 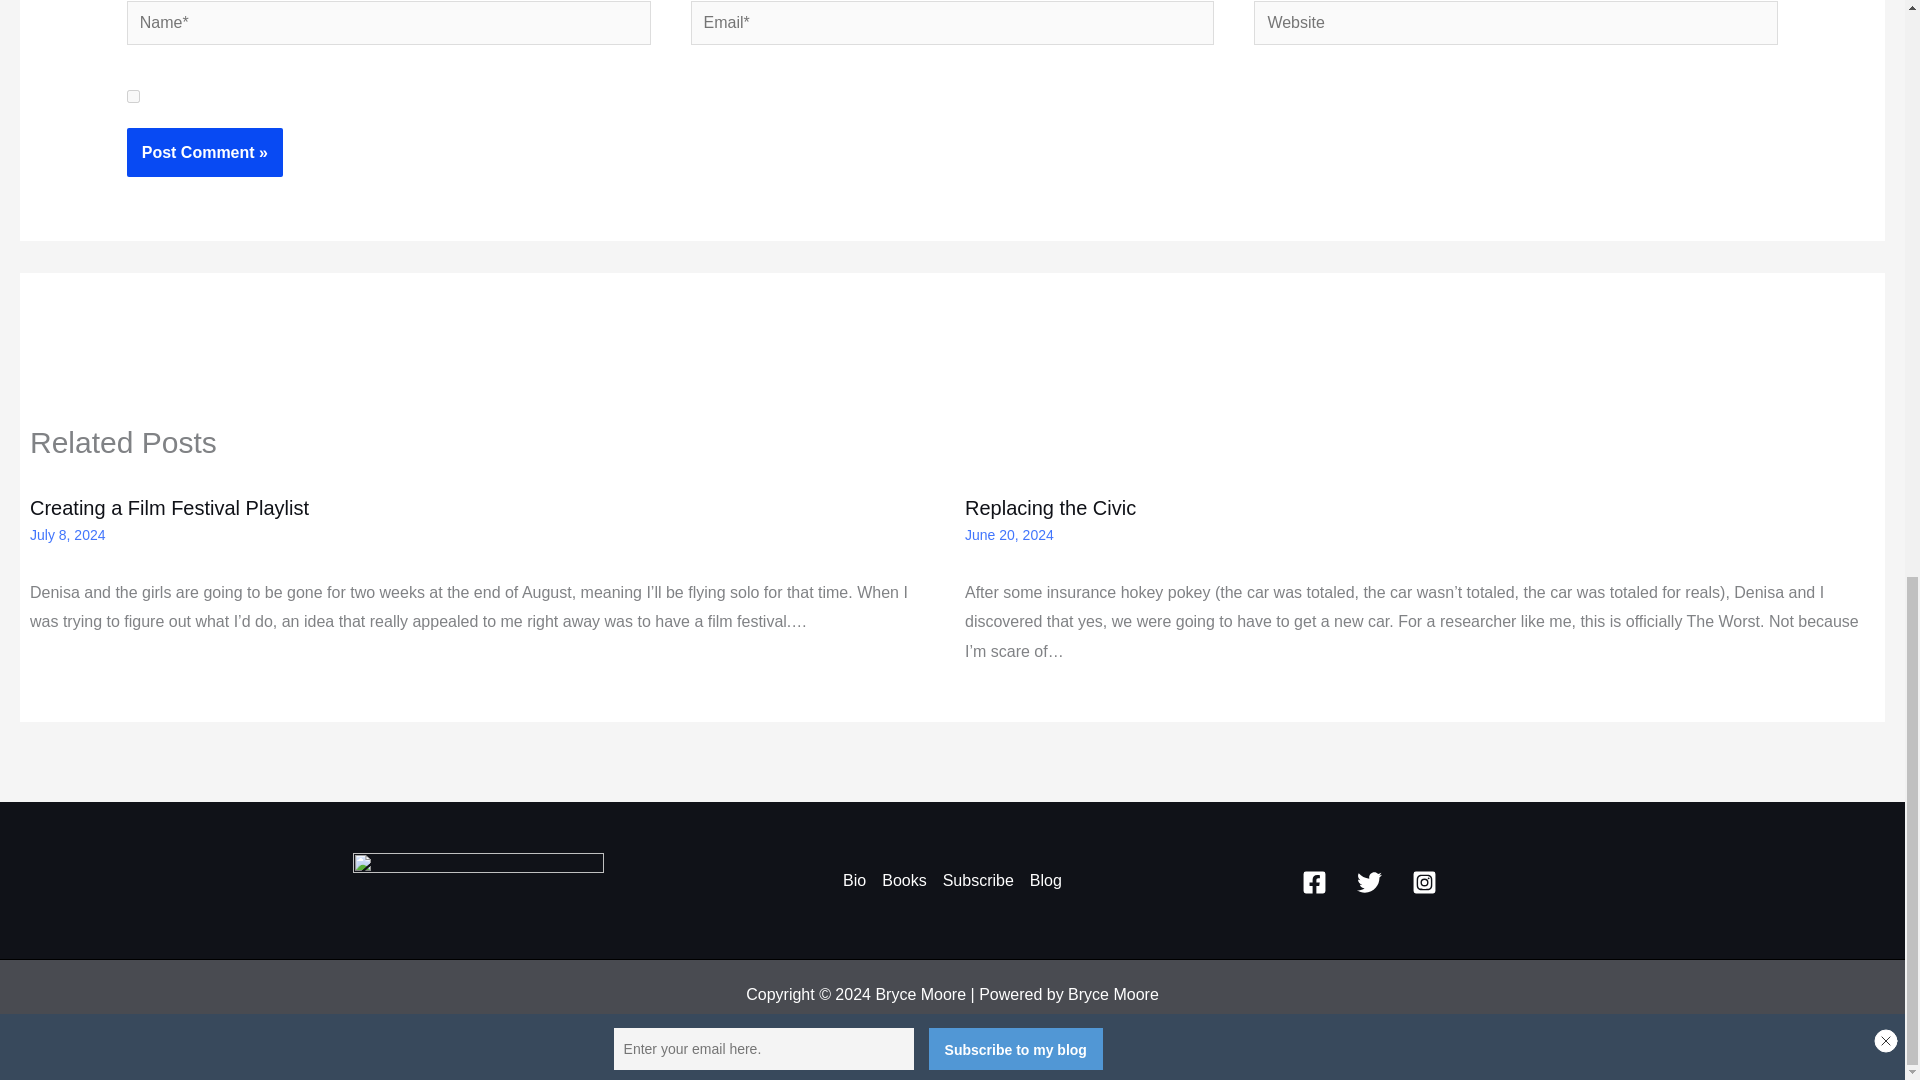 I want to click on 1, so click(x=133, y=96).